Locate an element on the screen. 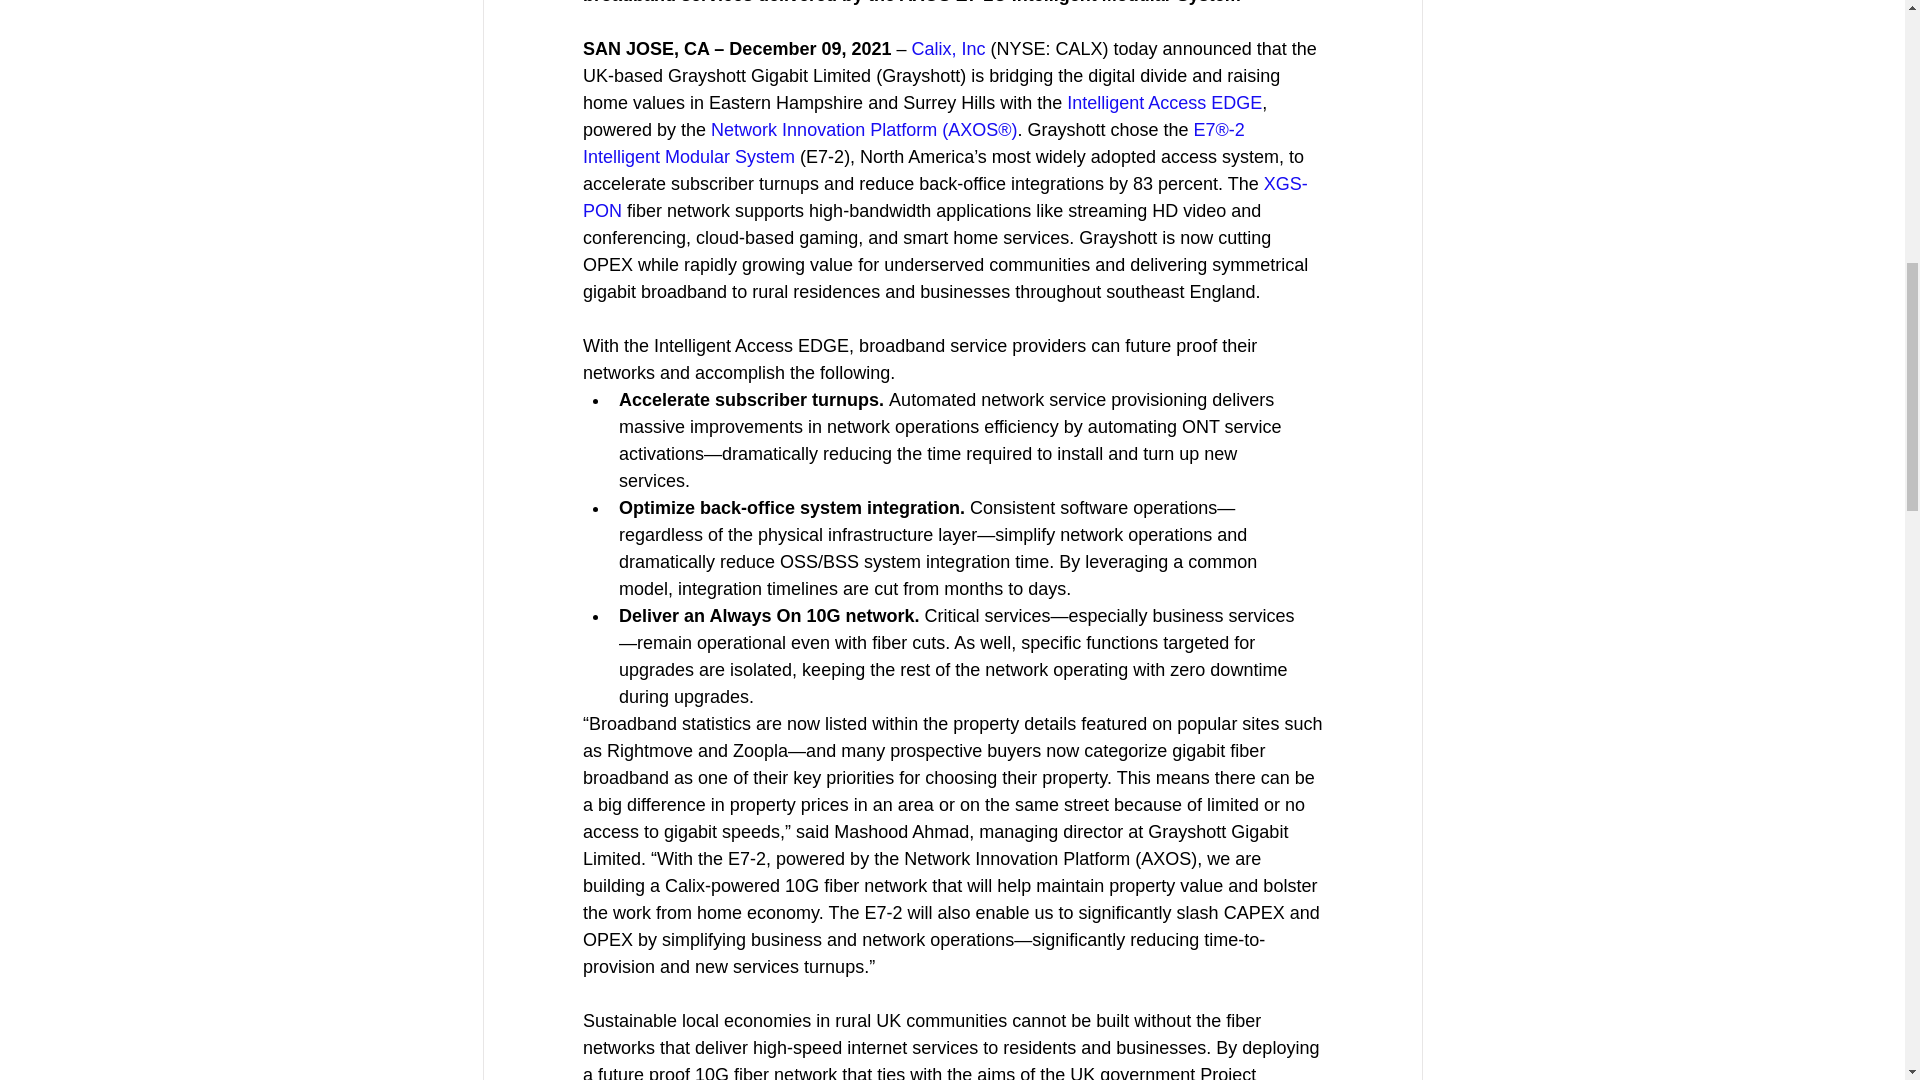  XGS-PON is located at coordinates (944, 197).